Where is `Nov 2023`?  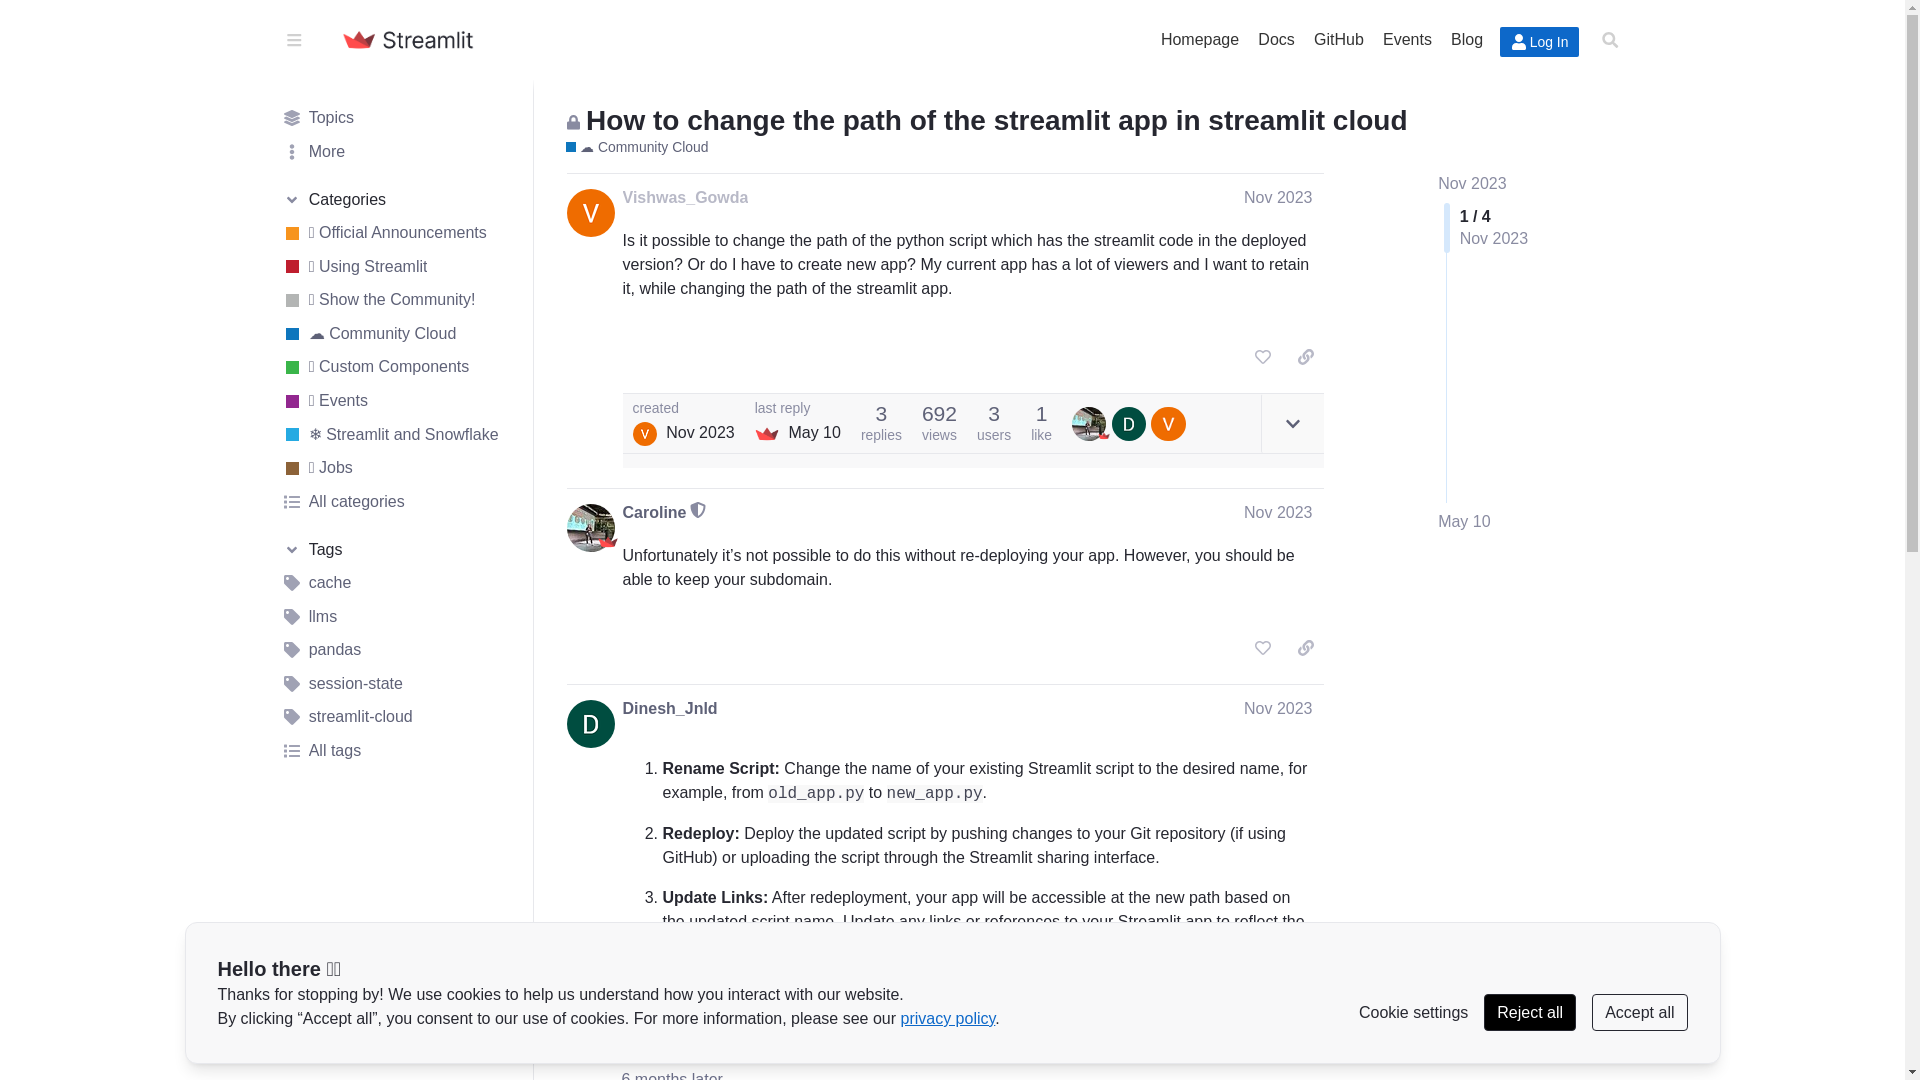
Nov 2023 is located at coordinates (1278, 198).